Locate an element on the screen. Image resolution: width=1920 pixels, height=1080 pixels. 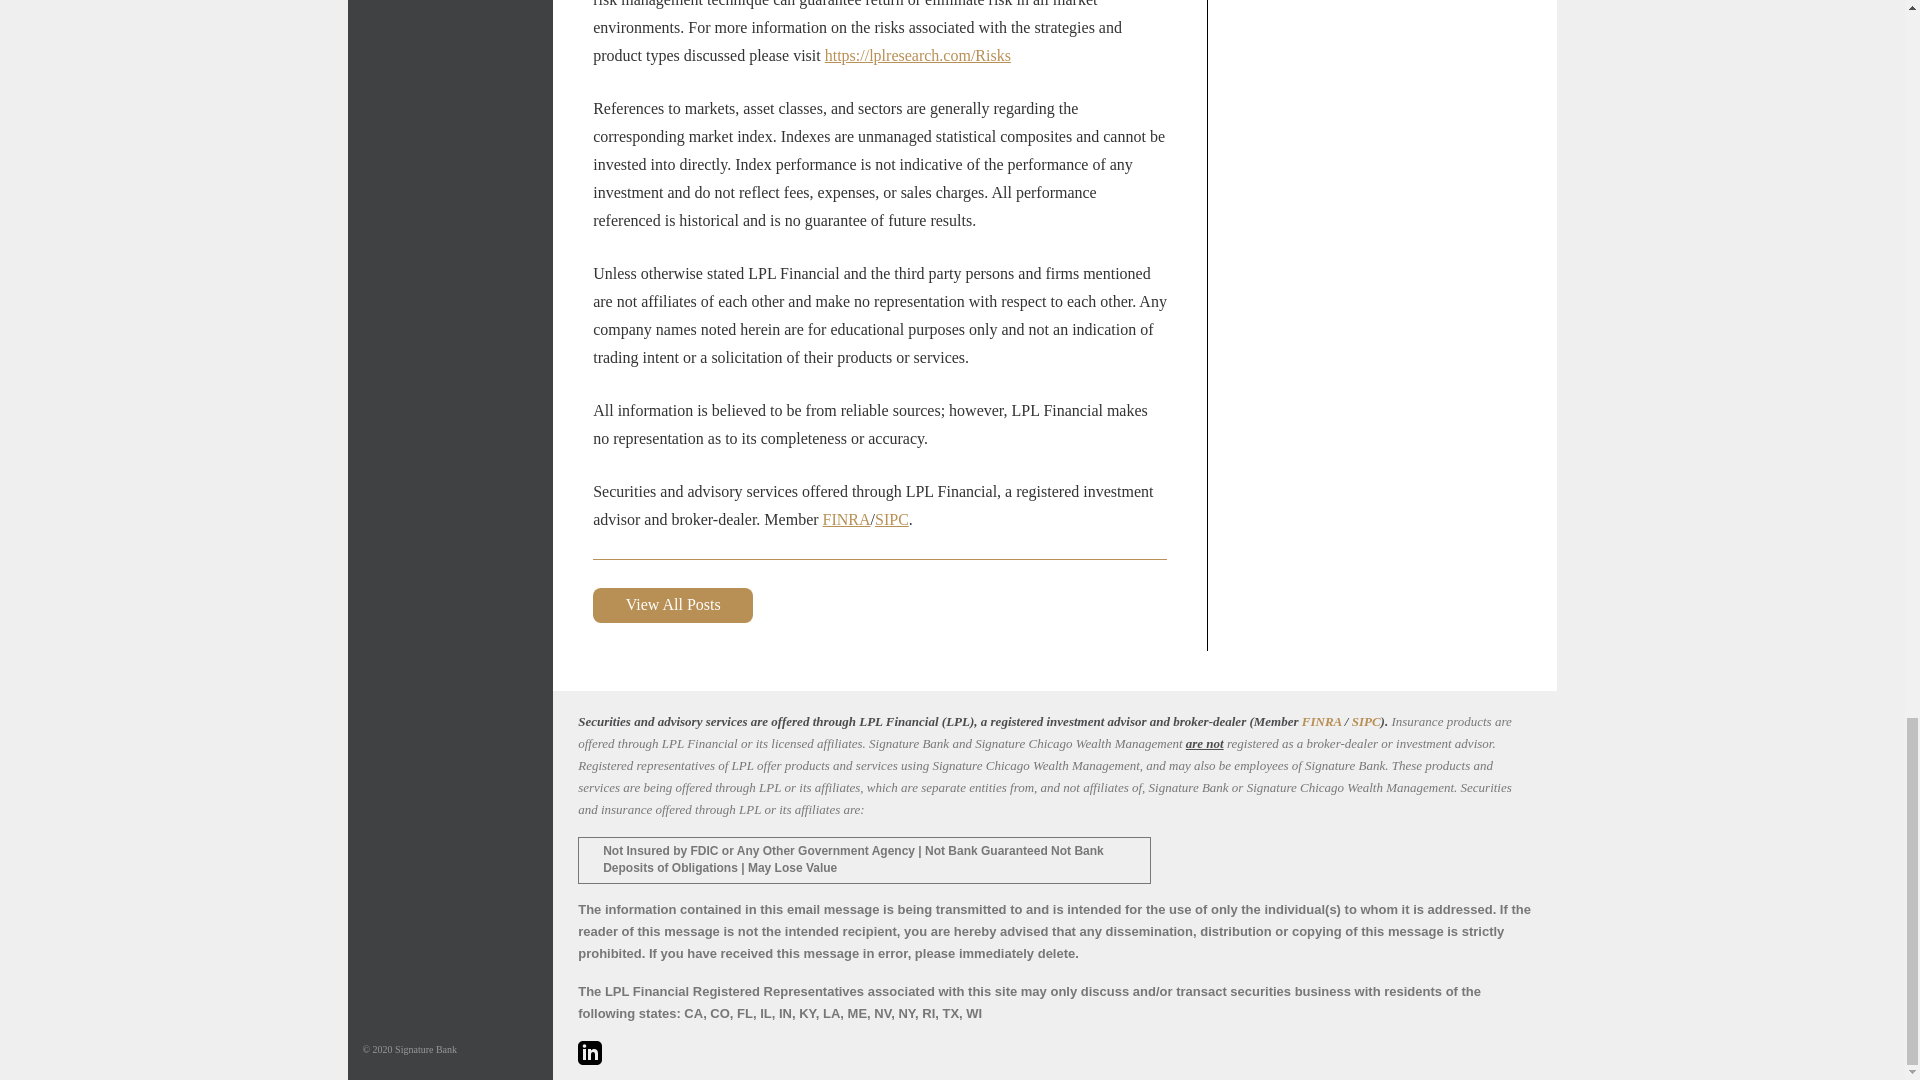
SIPC is located at coordinates (1366, 721).